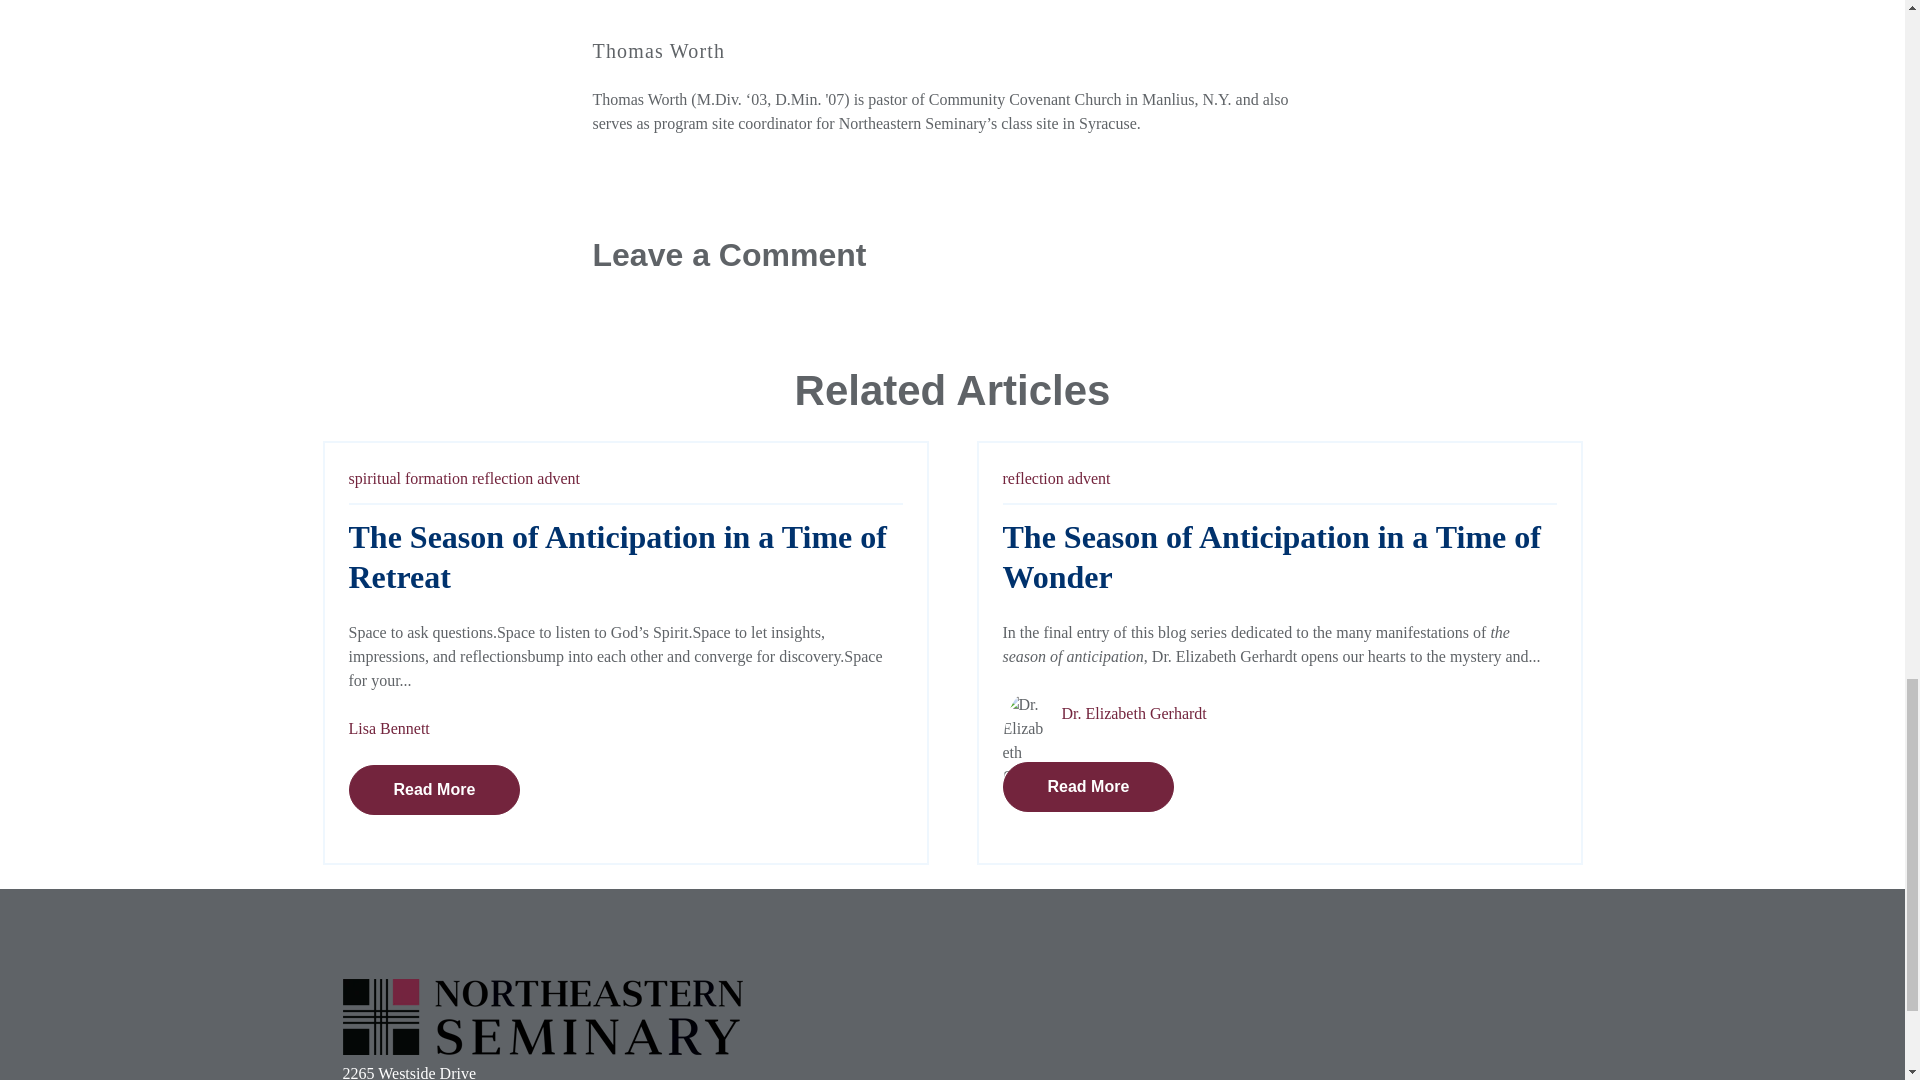 This screenshot has height=1080, width=1920. I want to click on NES Logo NEW-Horizontal, so click(541, 1016).